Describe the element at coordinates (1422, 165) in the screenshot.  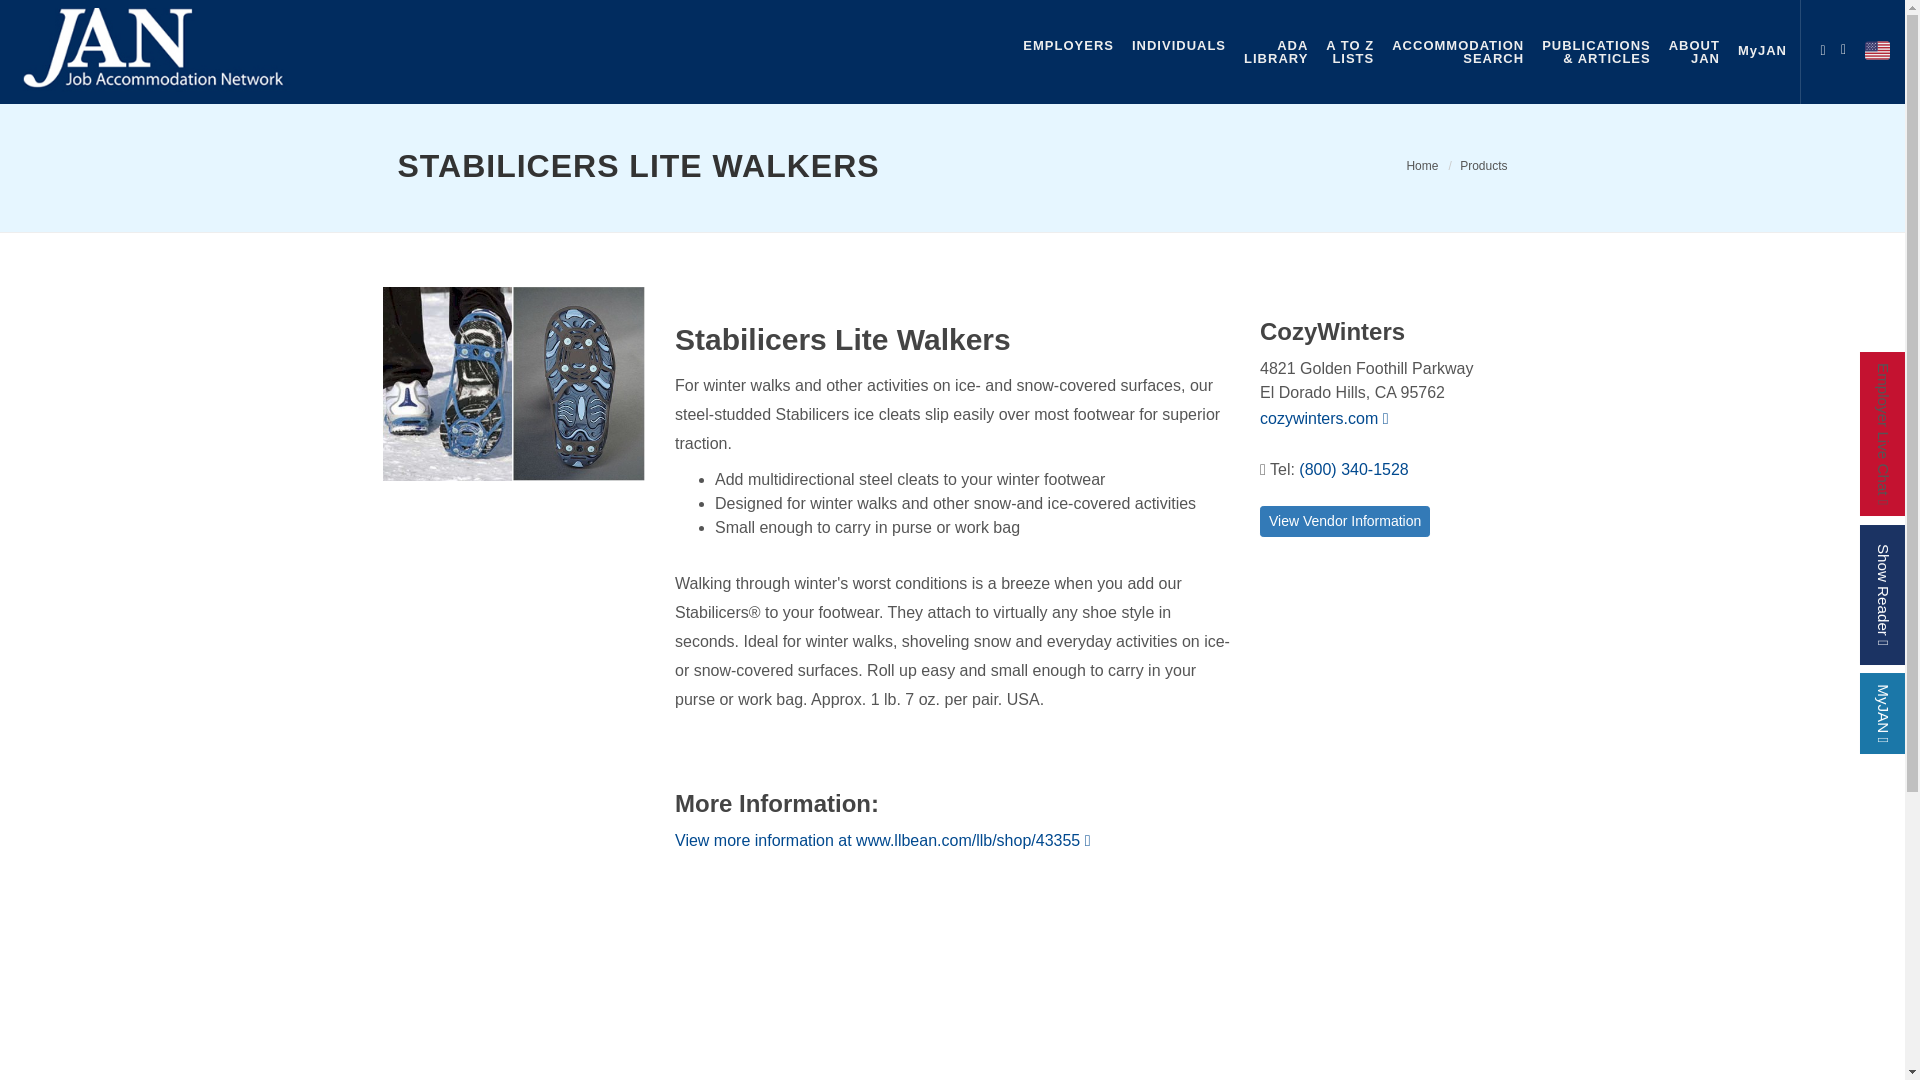
I see `EMPLOYERS` at that location.